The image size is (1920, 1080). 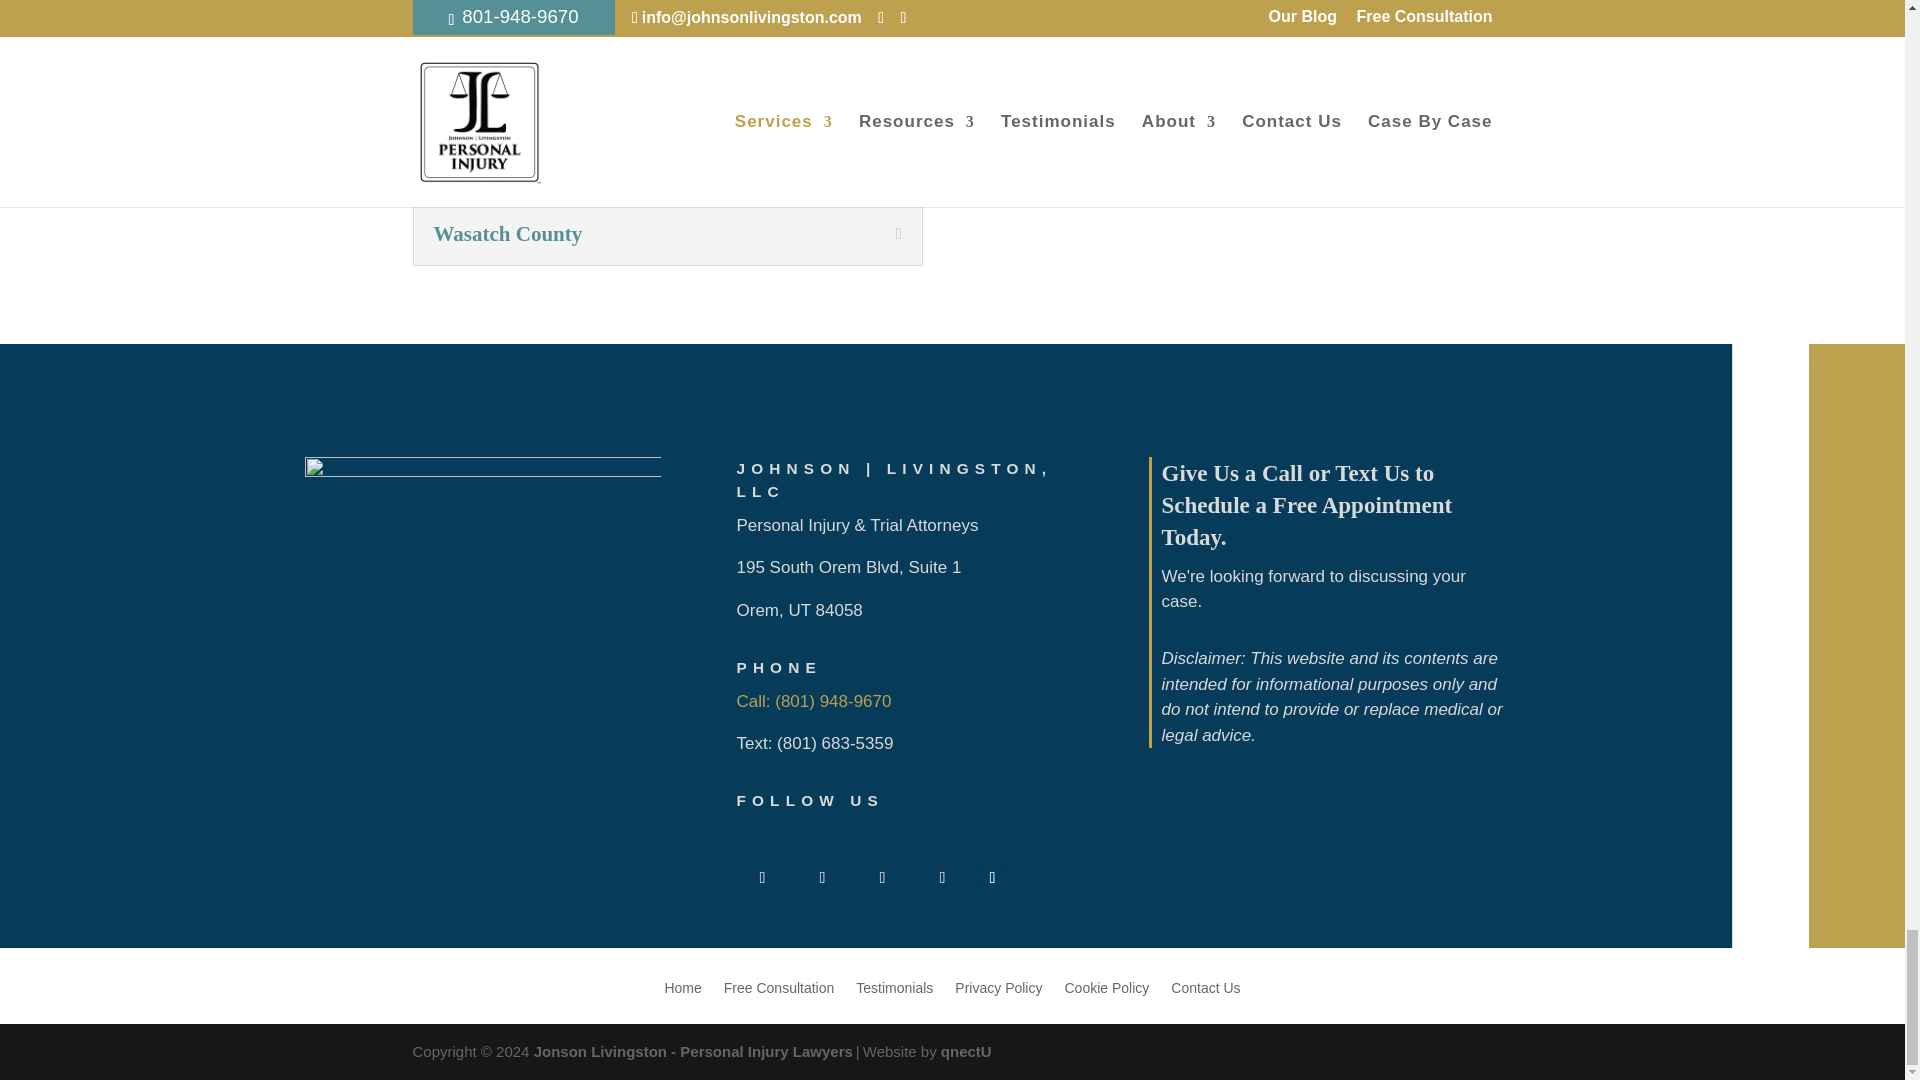 What do you see at coordinates (482, 634) in the screenshot?
I see `JL---with-text---white` at bounding box center [482, 634].